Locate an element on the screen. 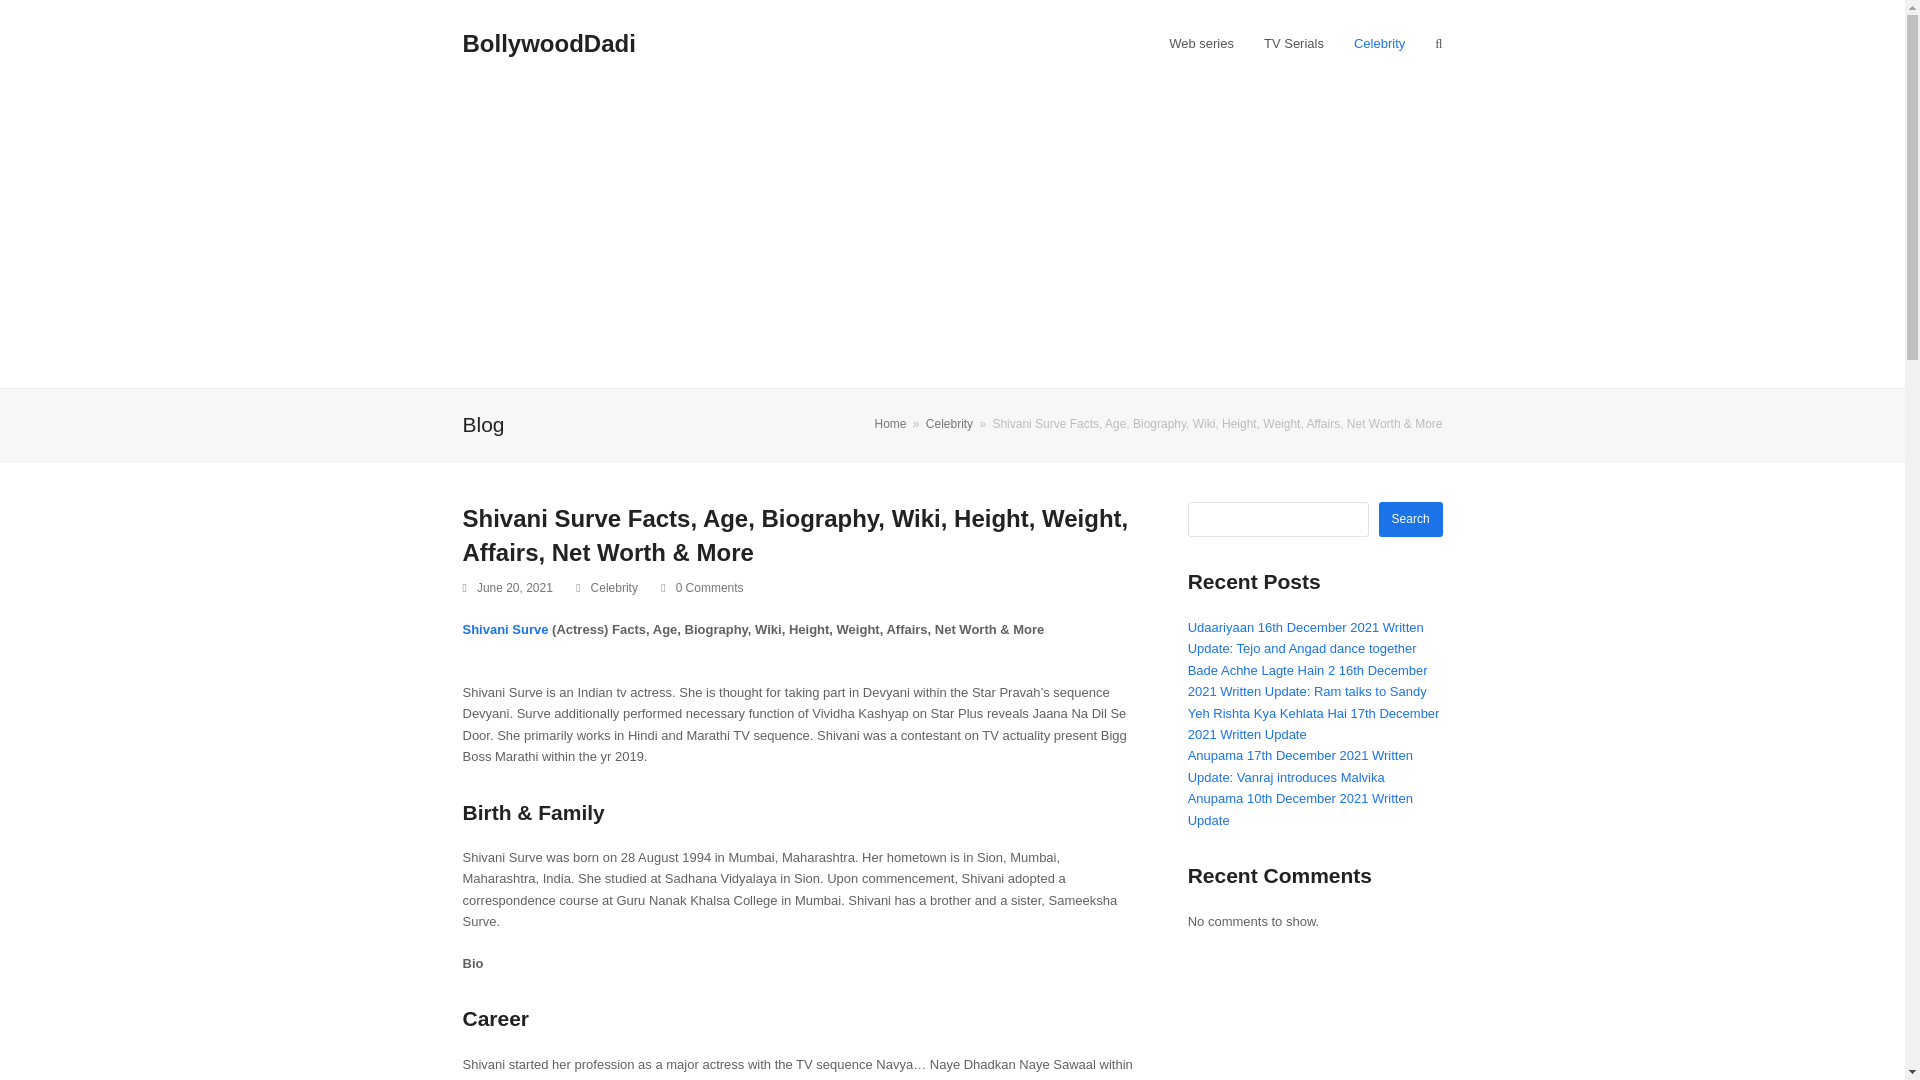  Web series is located at coordinates (1201, 44).